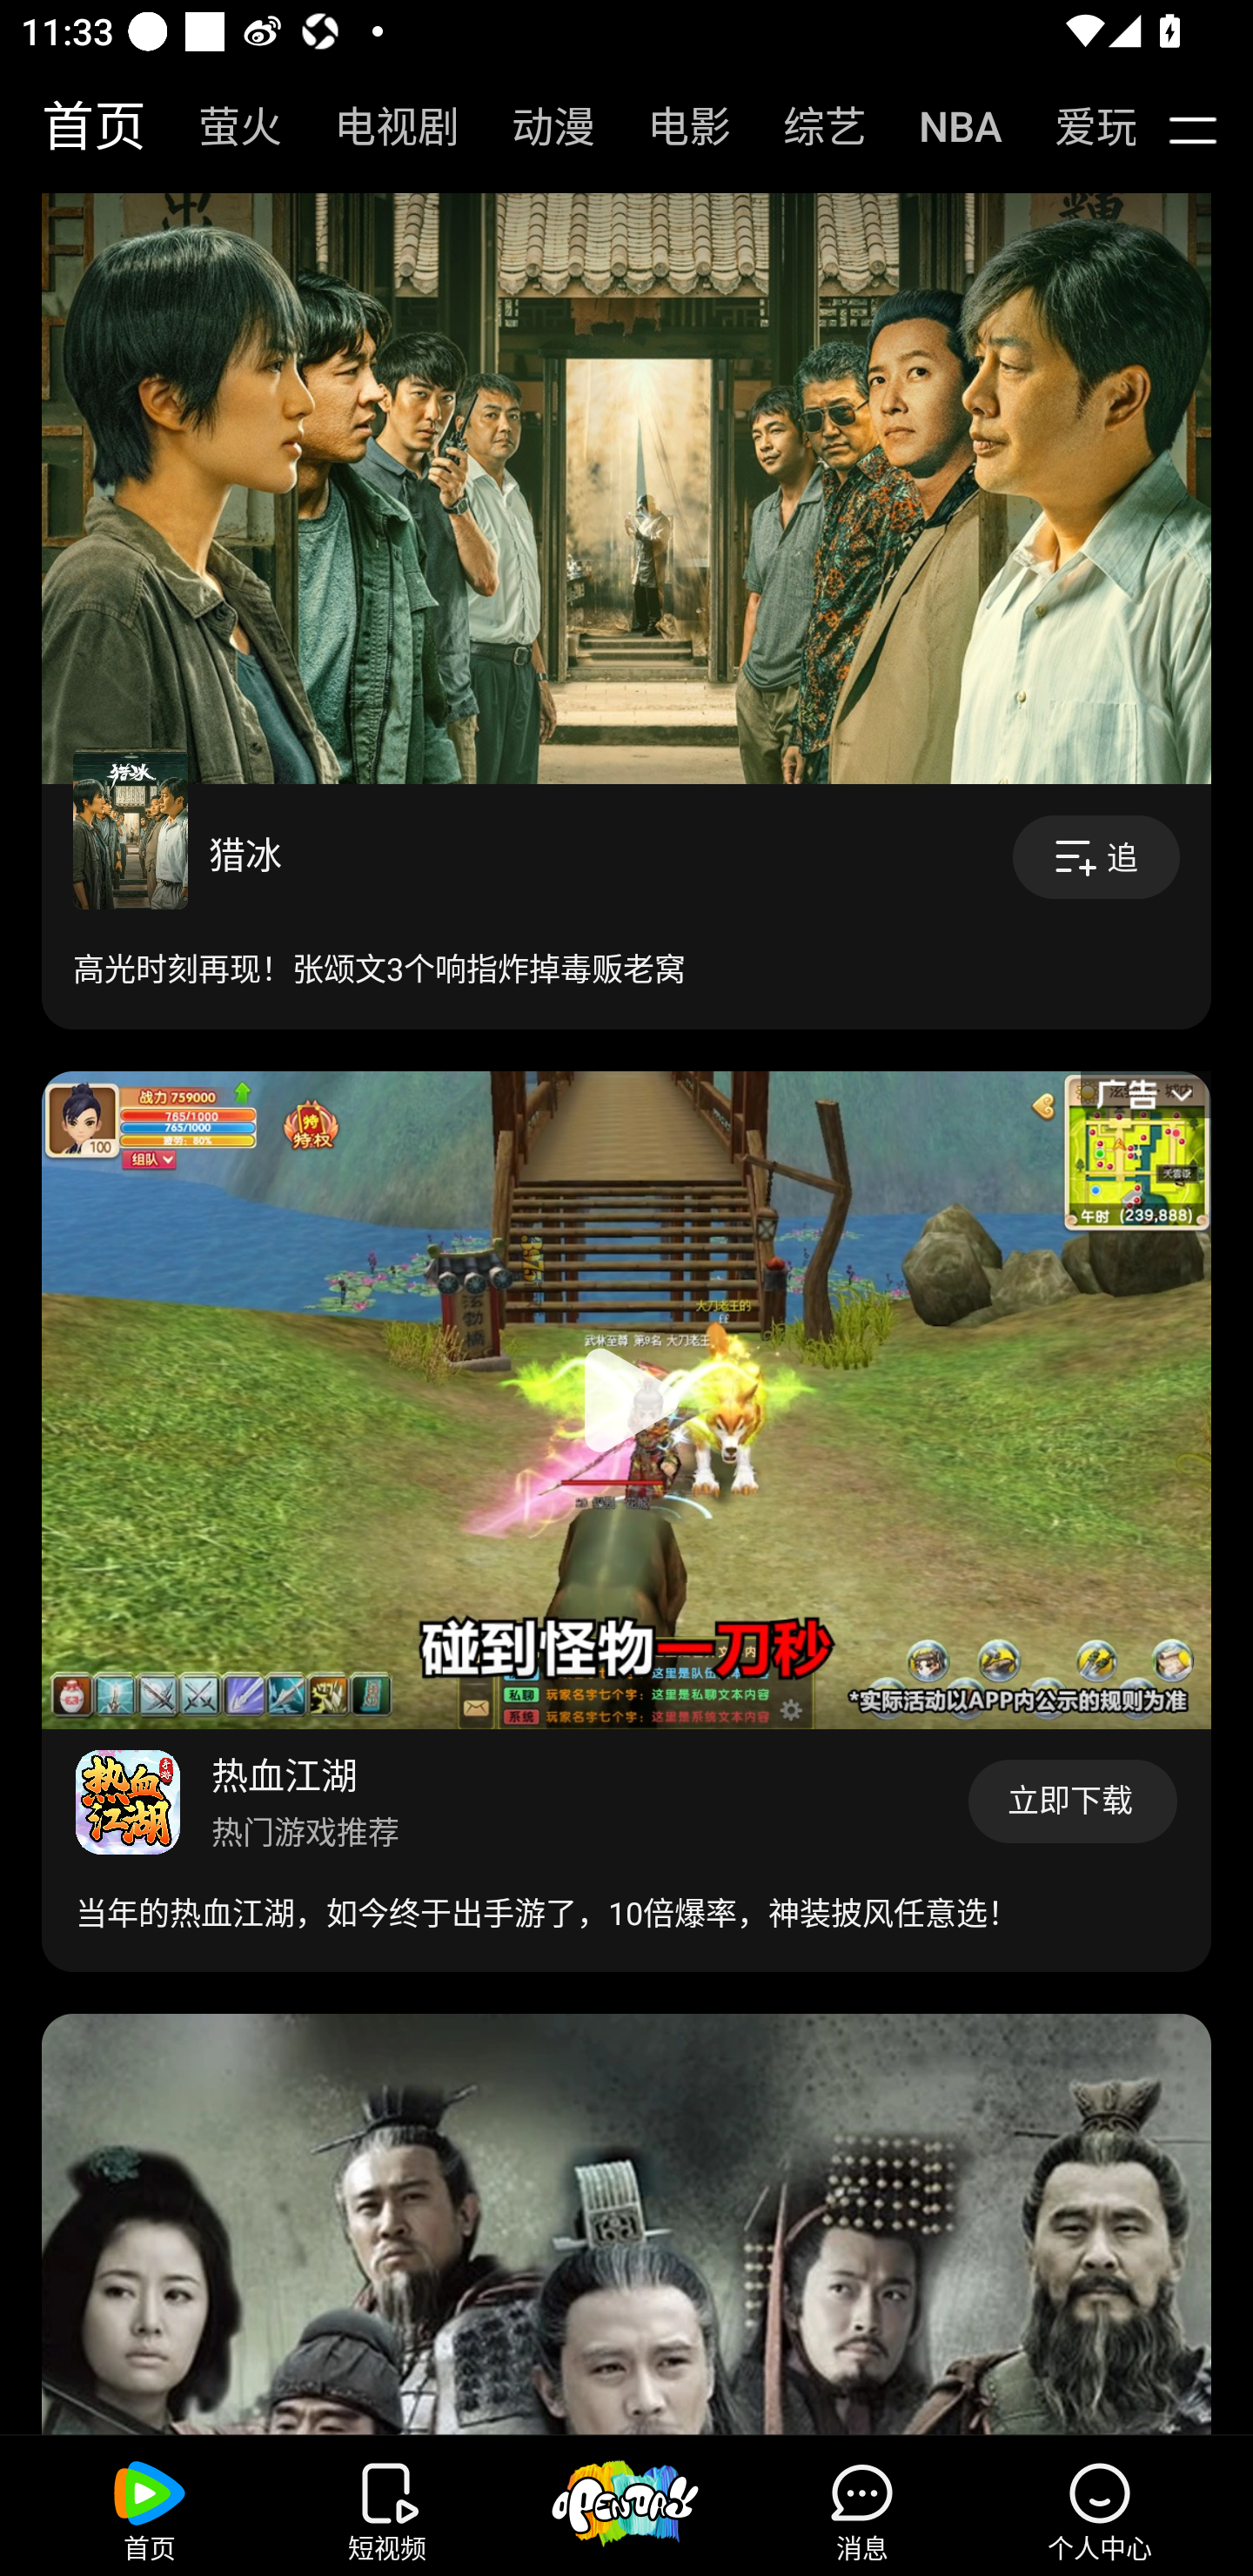  What do you see at coordinates (1073, 1801) in the screenshot?
I see `立即下载` at bounding box center [1073, 1801].